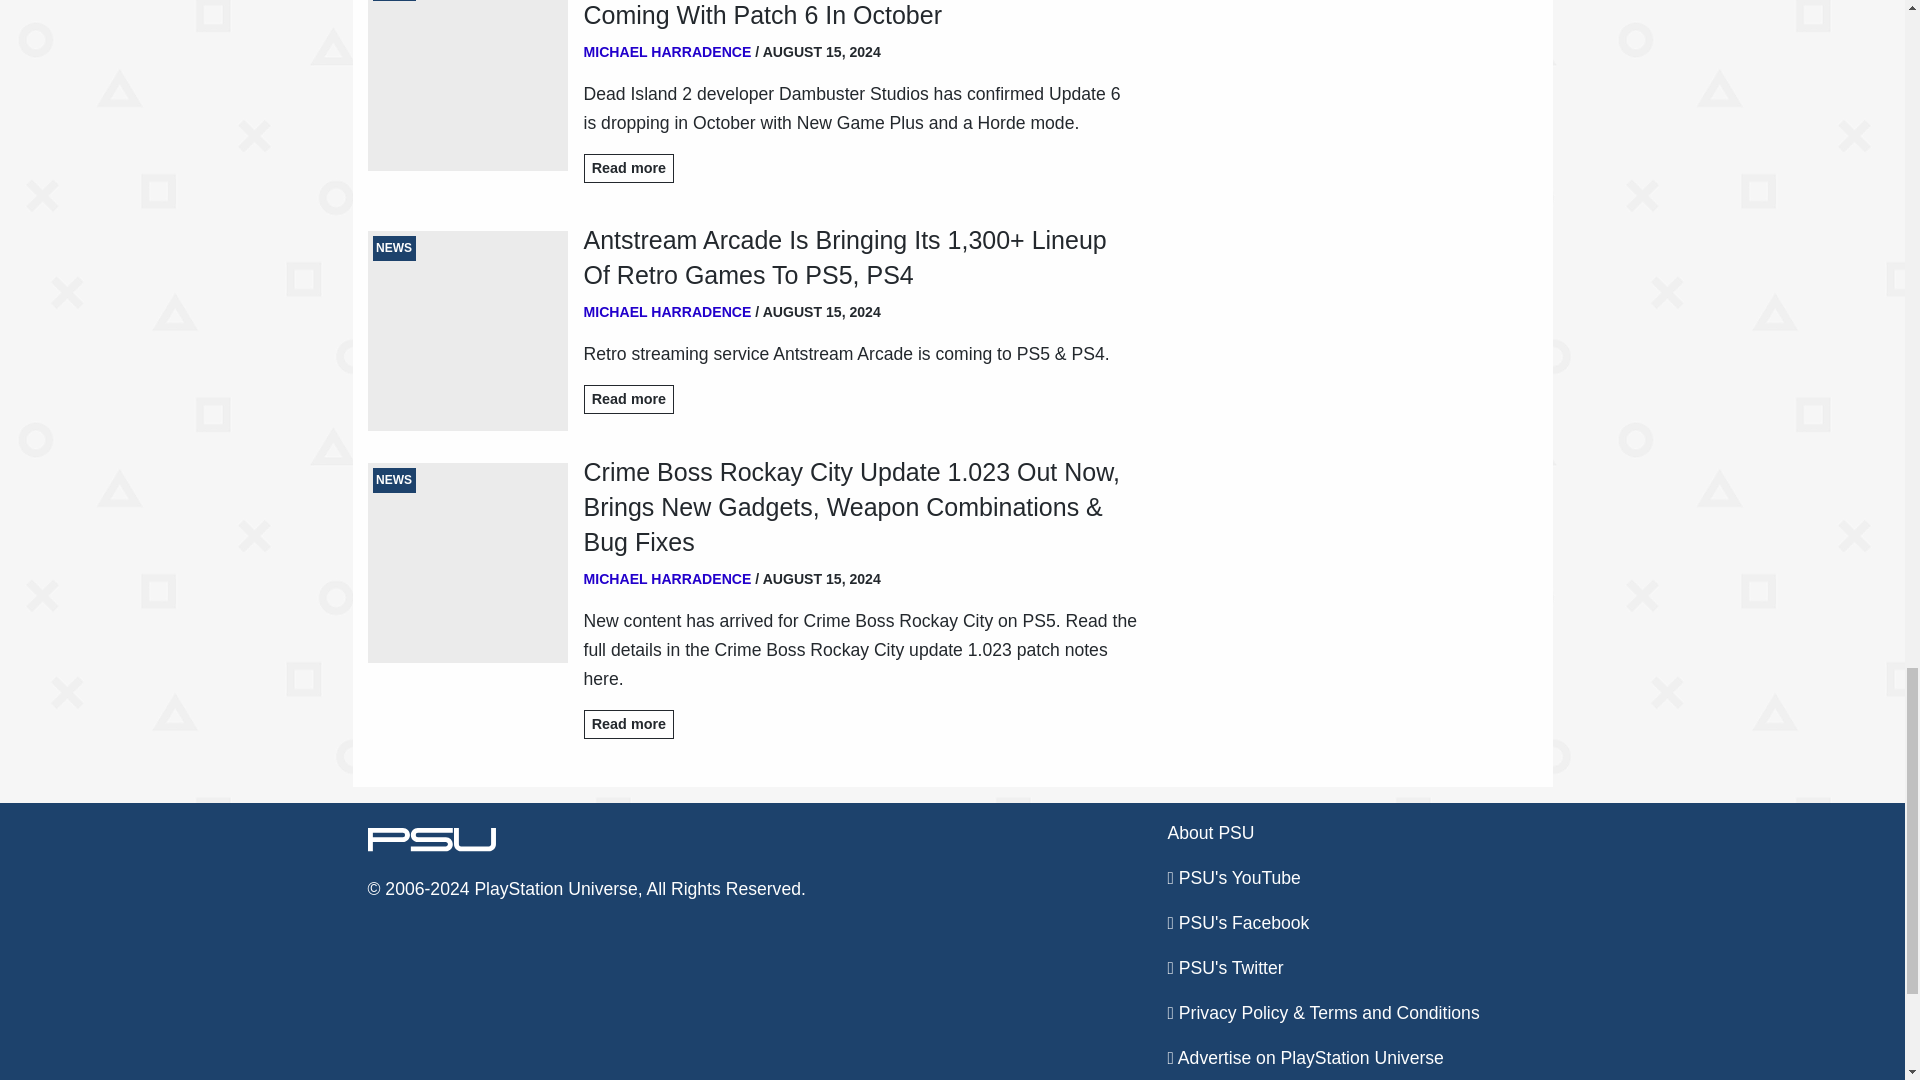 This screenshot has height=1080, width=1920. I want to click on Read more, so click(629, 168).